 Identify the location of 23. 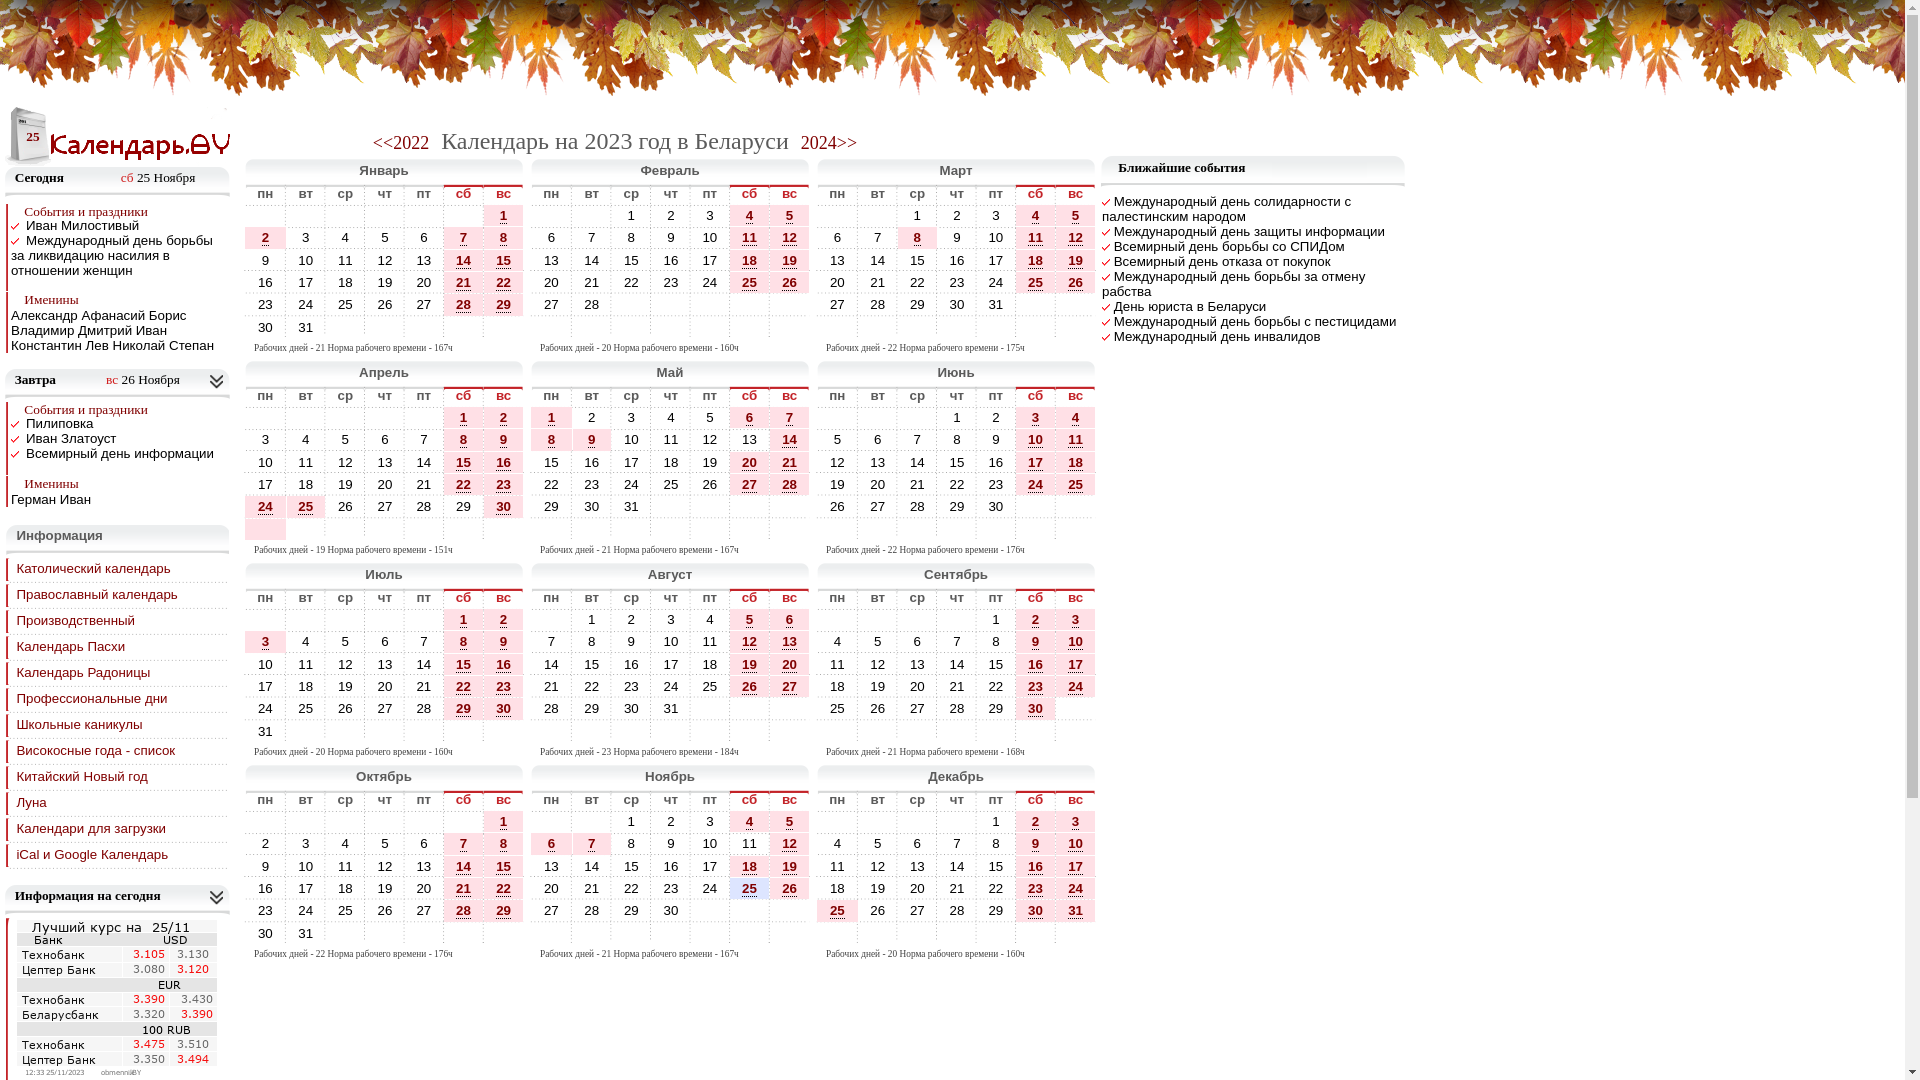
(996, 484).